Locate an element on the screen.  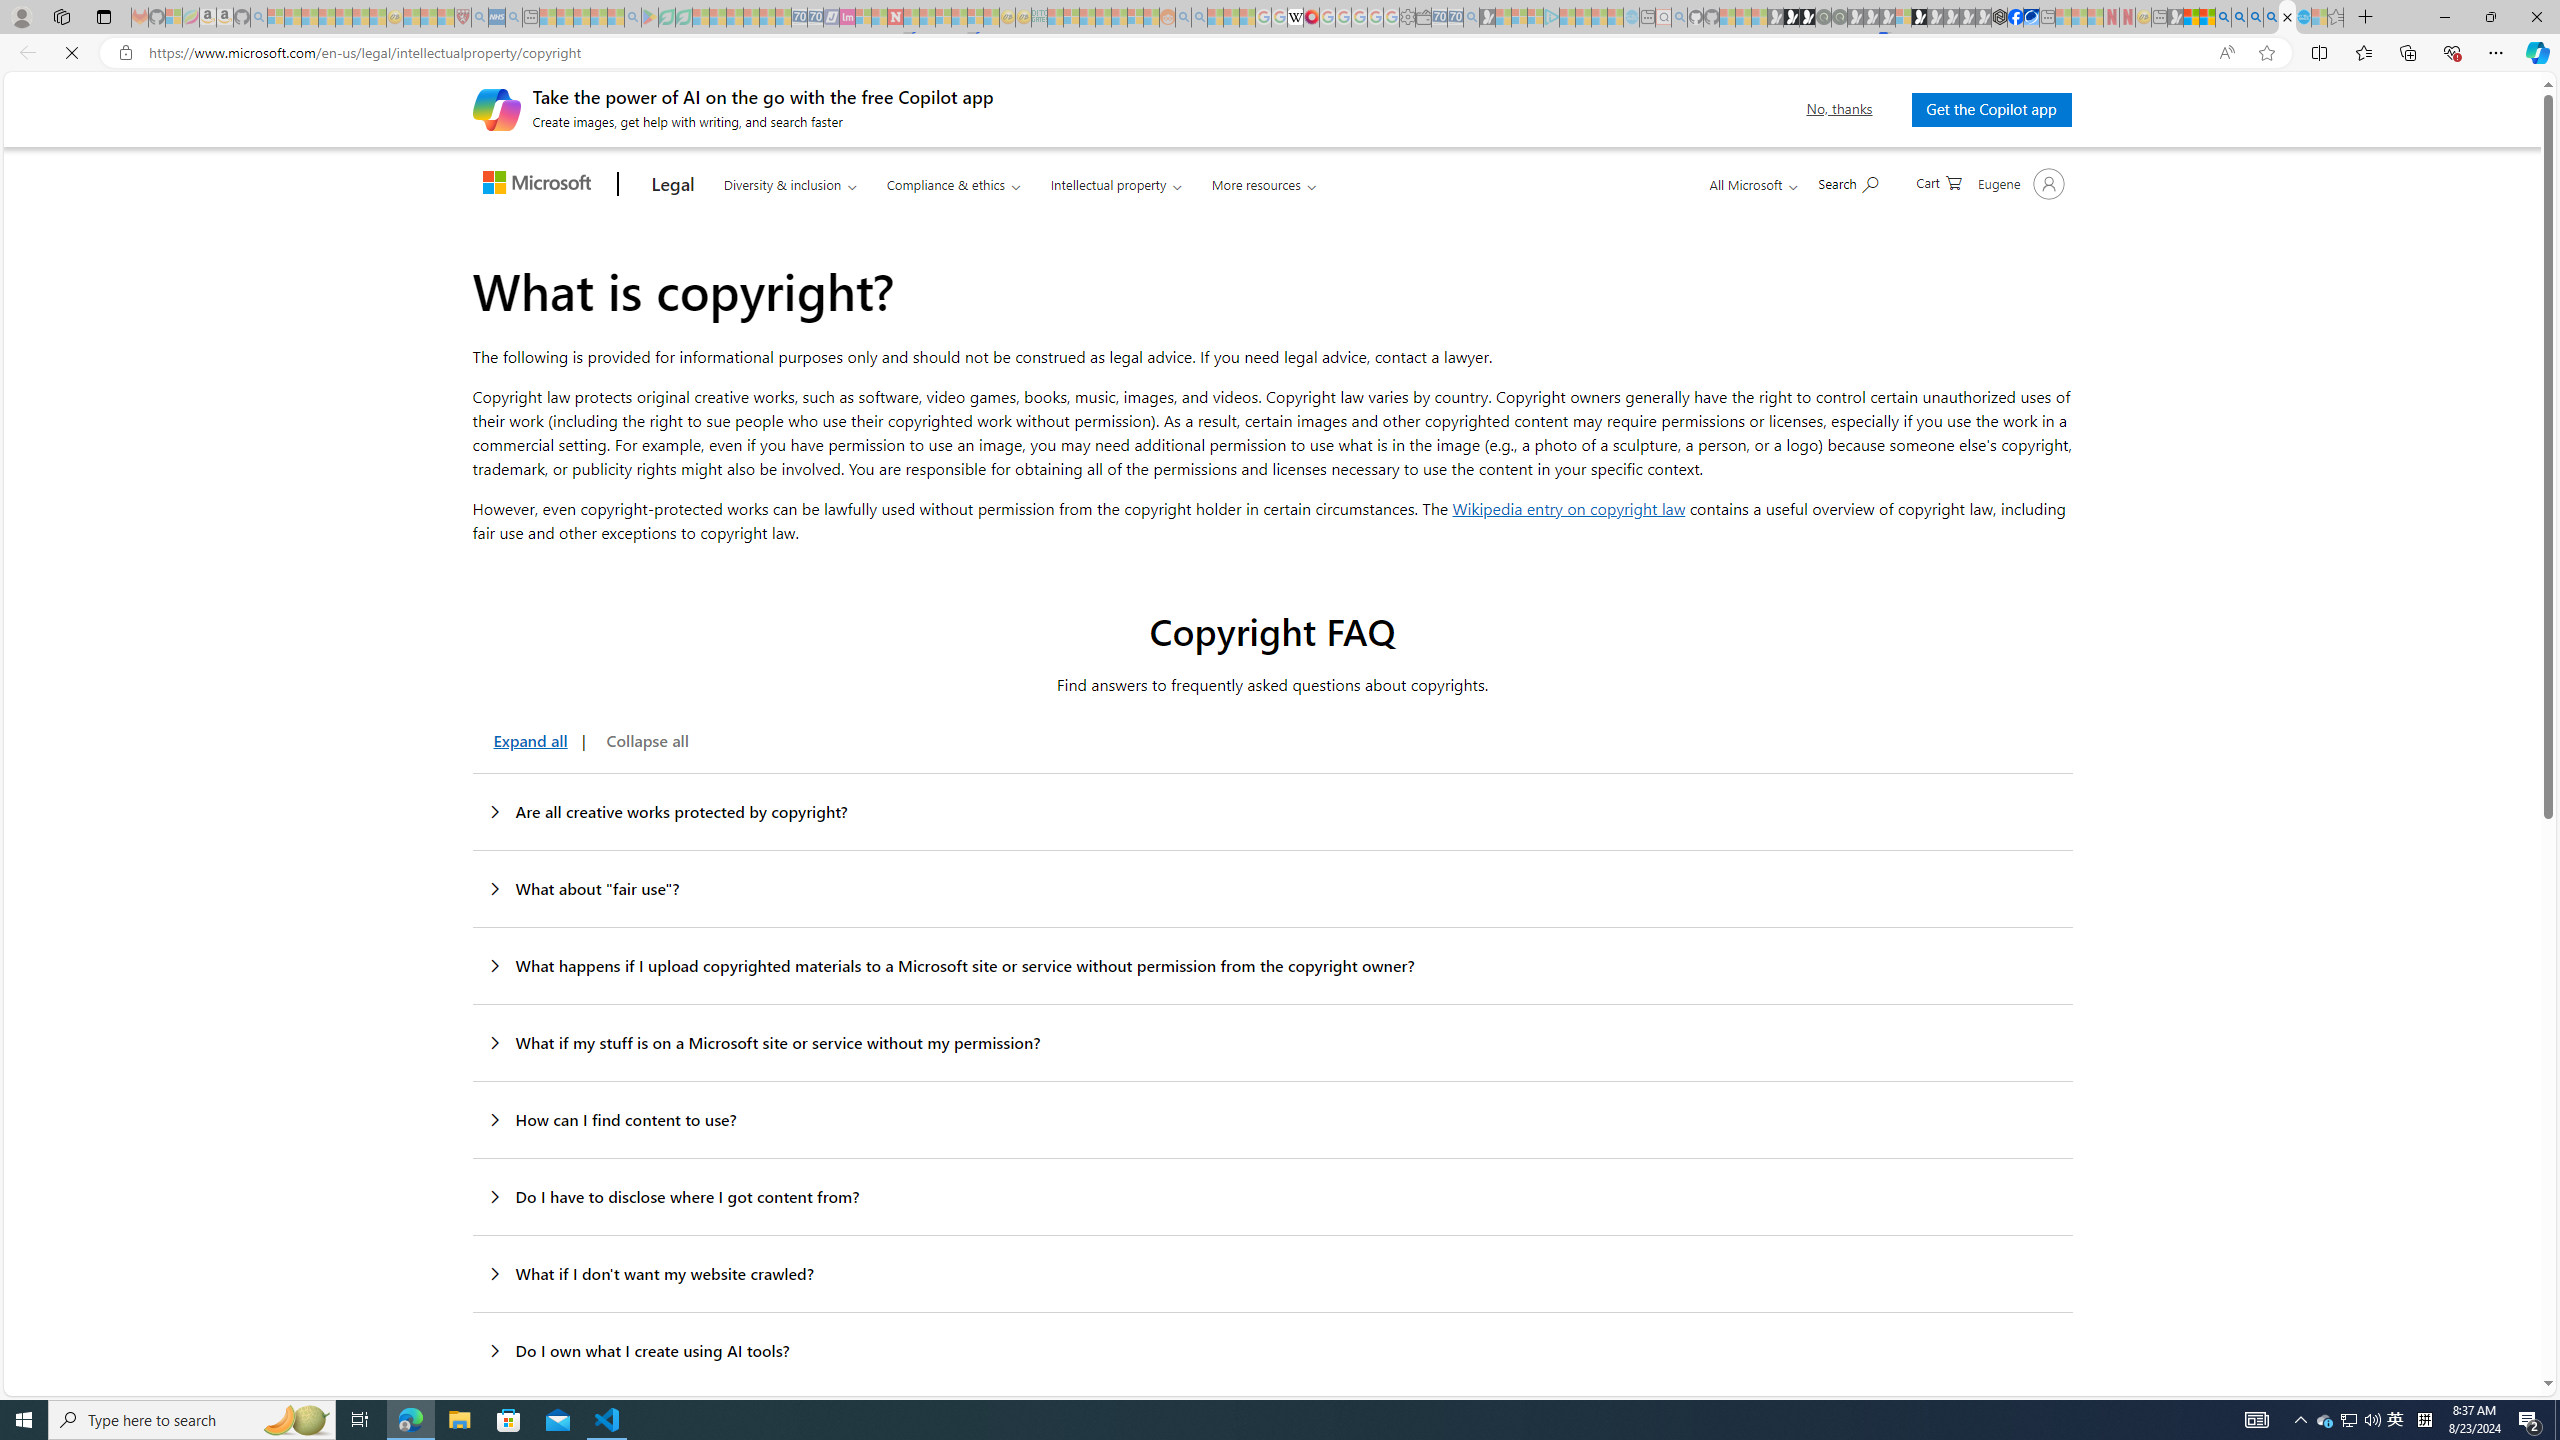
Are all creative works protected by copyright? is located at coordinates (1272, 812).